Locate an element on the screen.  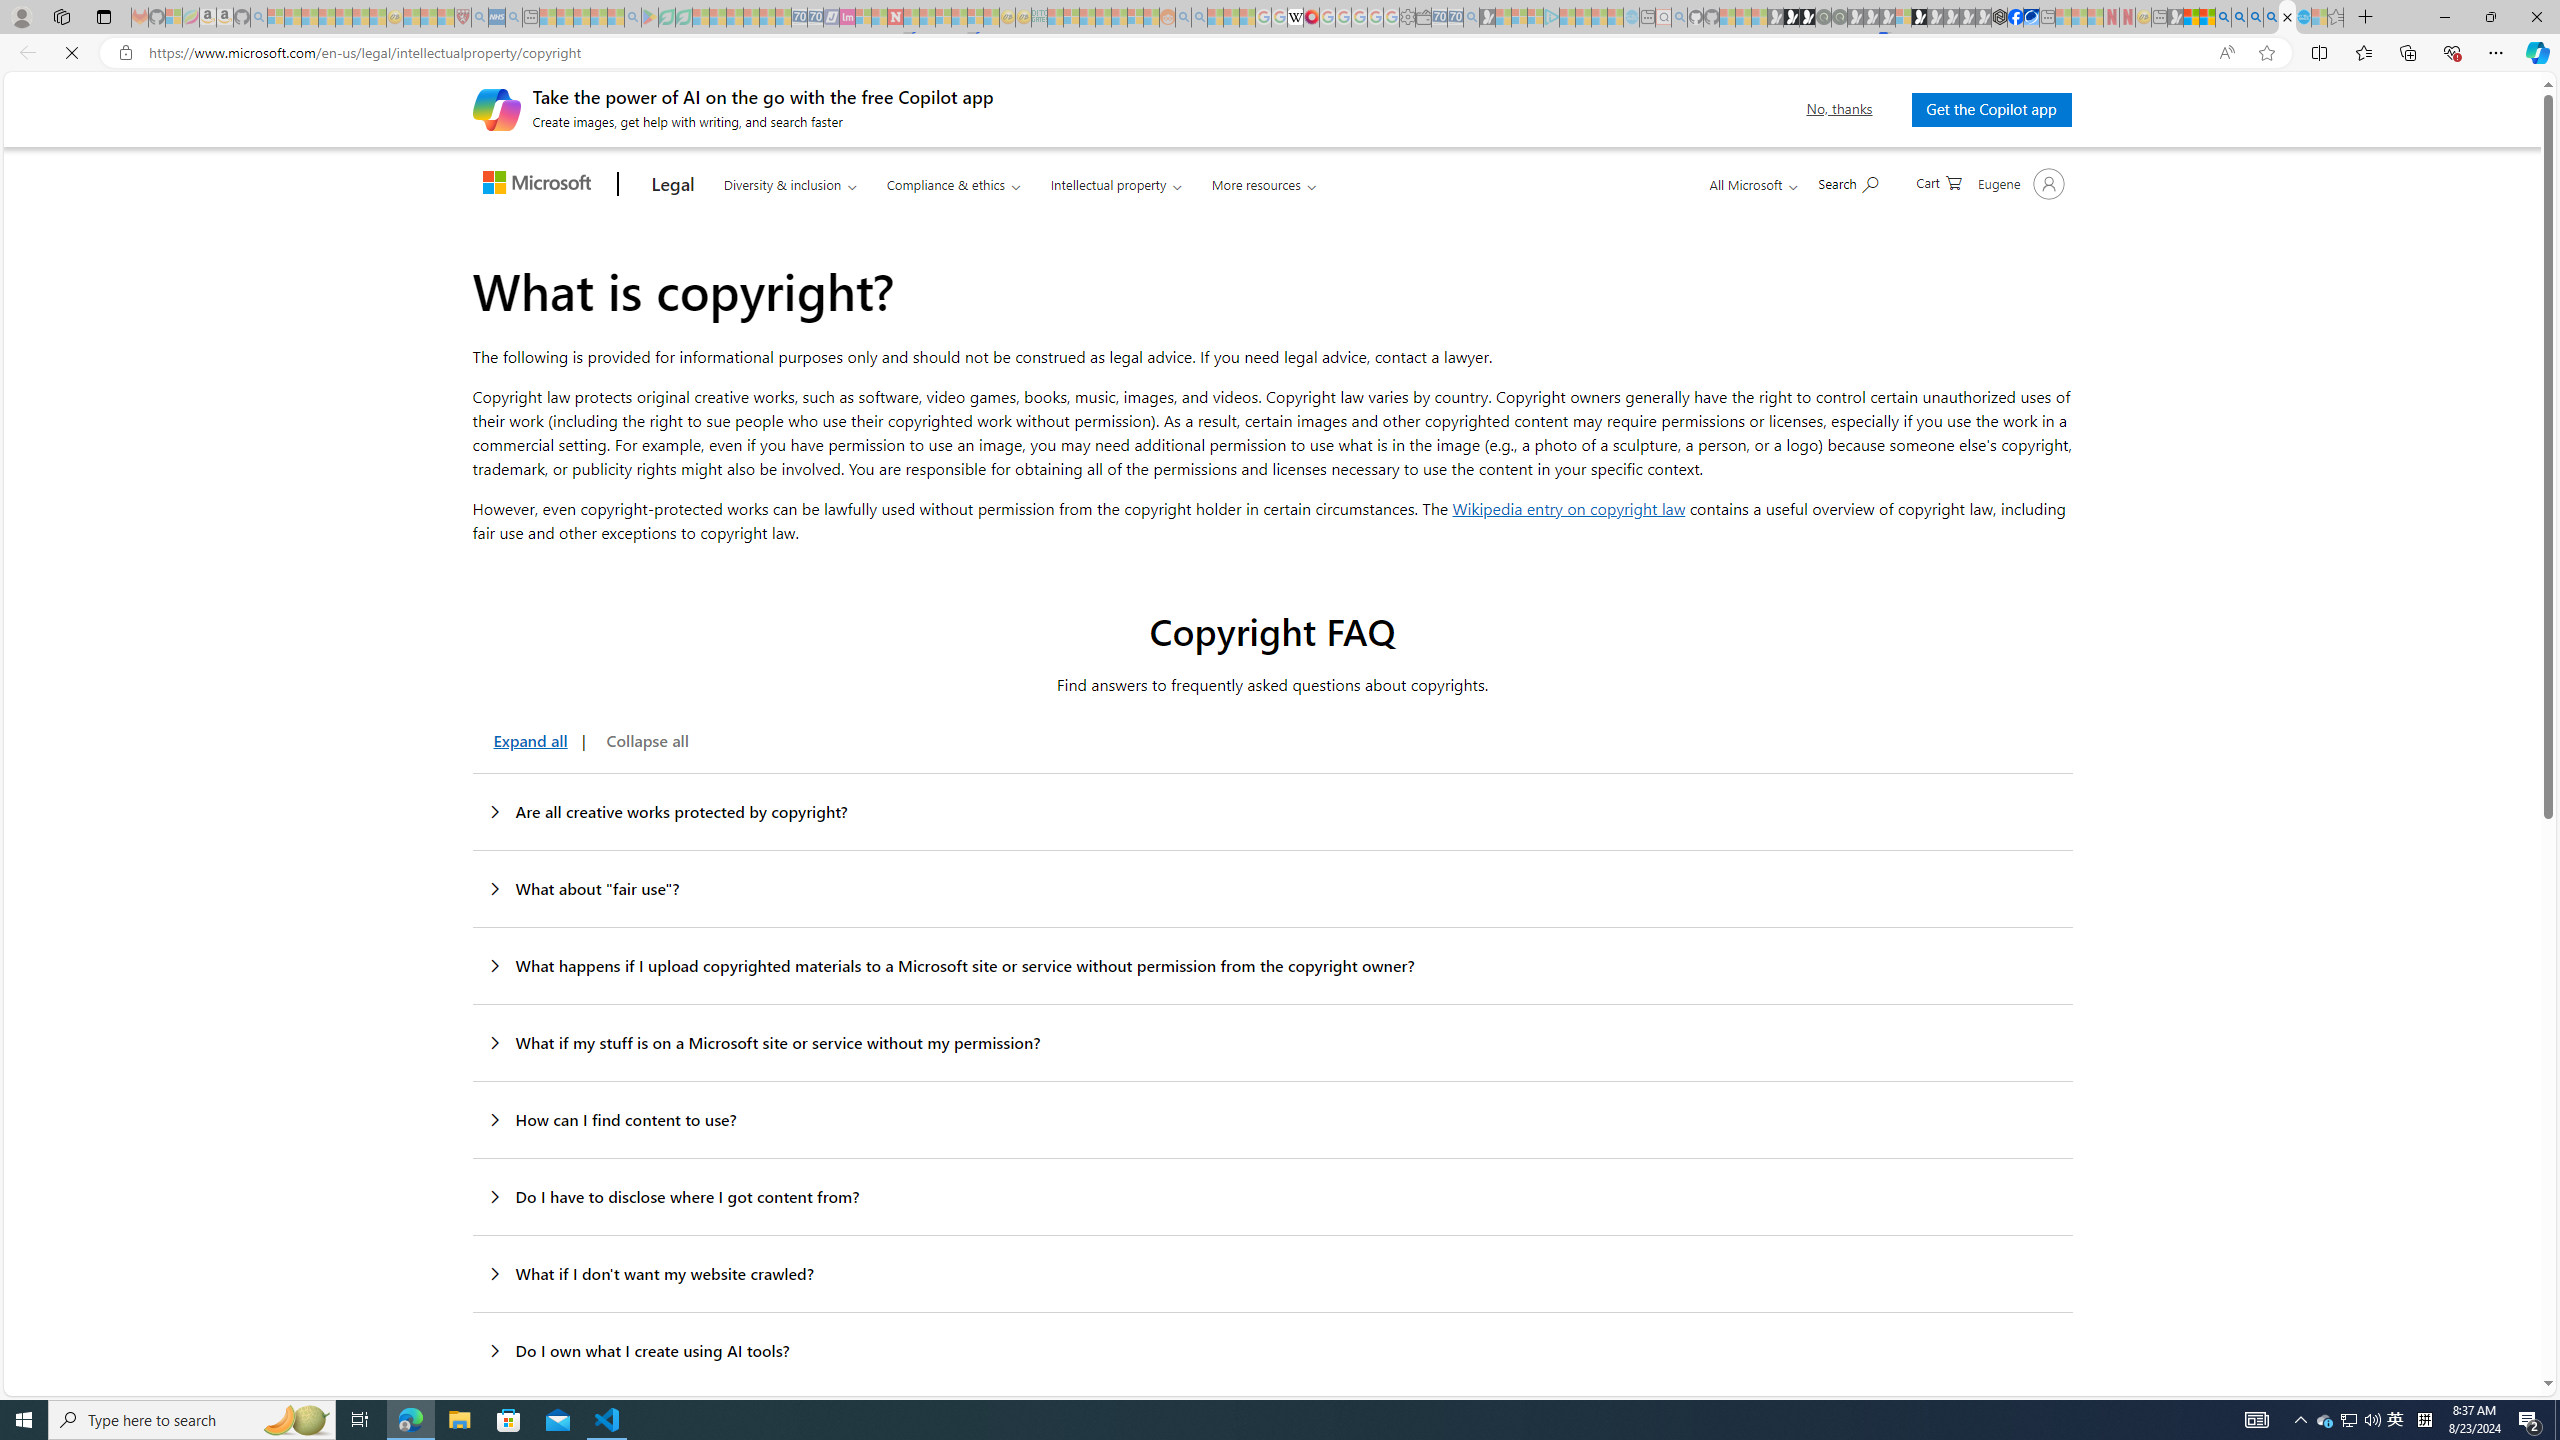
Are all creative works protected by copyright? is located at coordinates (1272, 812).